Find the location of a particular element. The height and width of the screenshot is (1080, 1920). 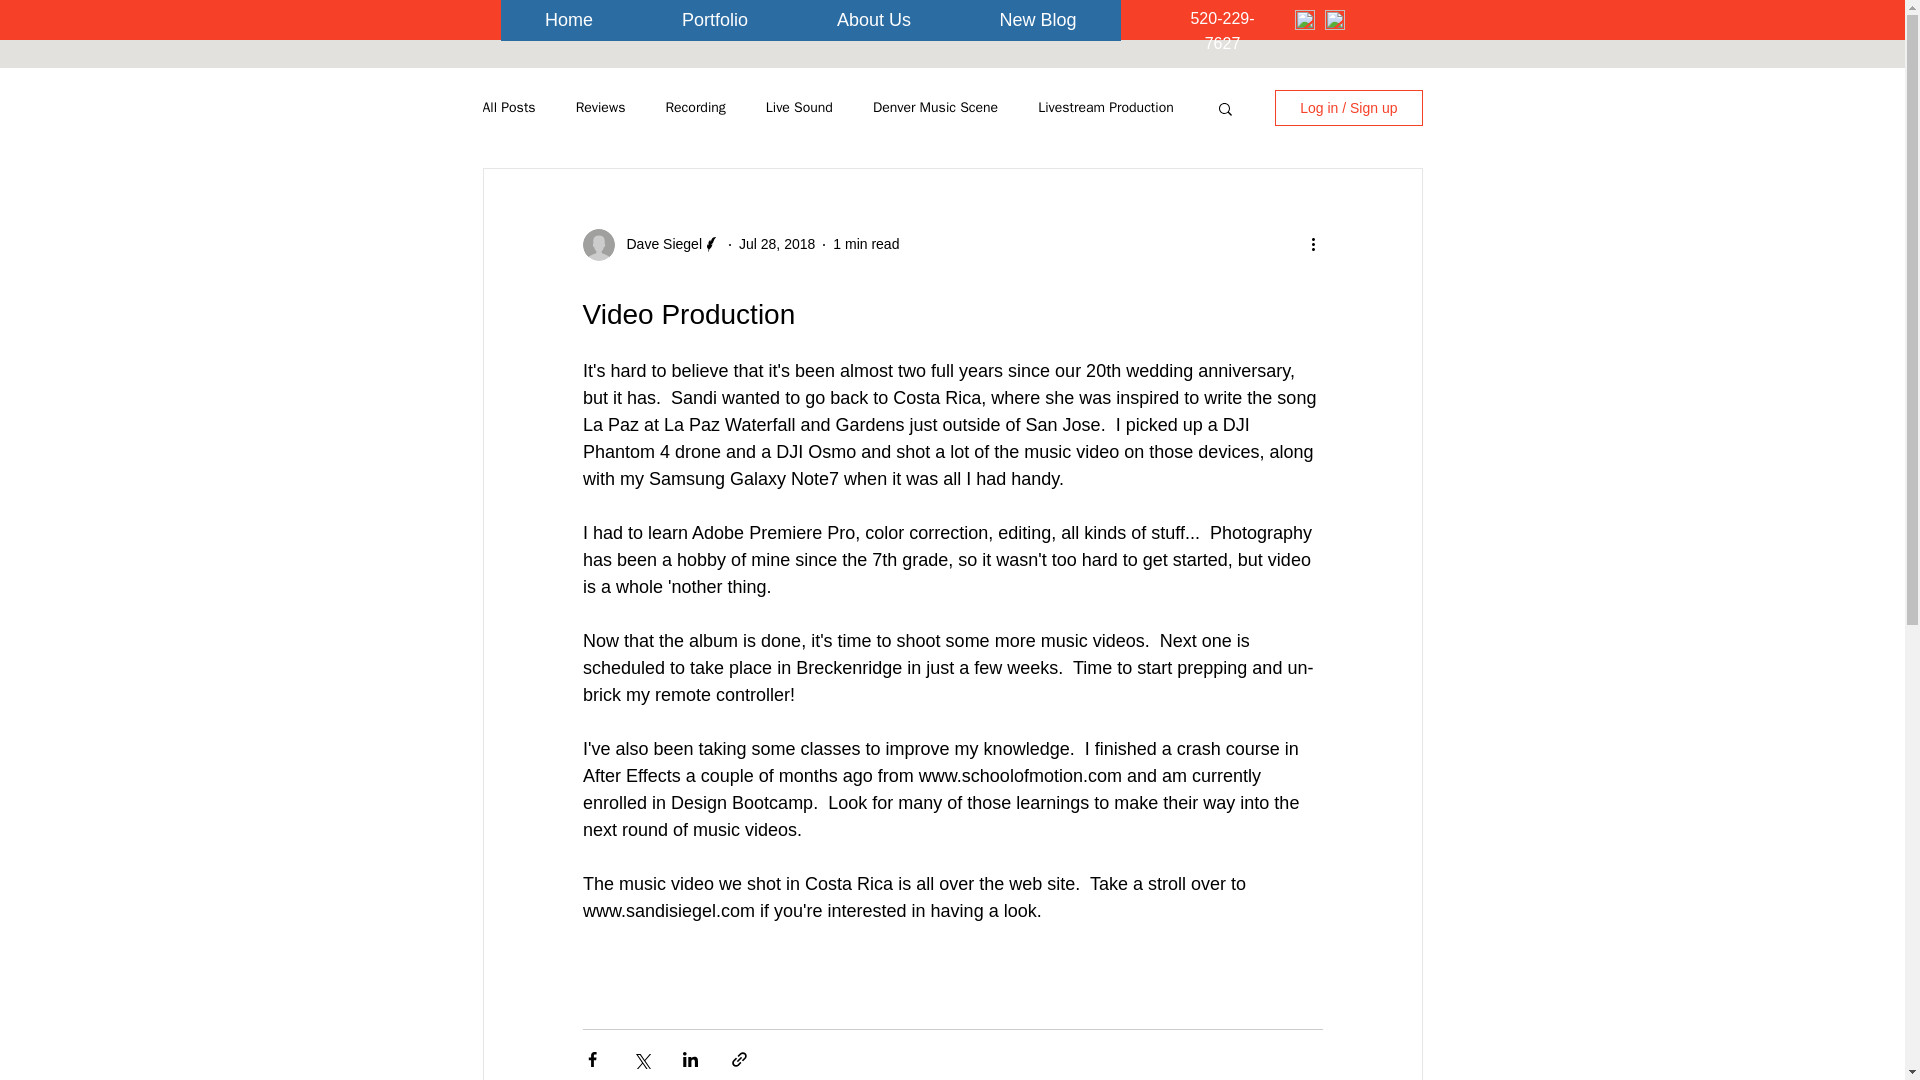

All Posts is located at coordinates (508, 108).